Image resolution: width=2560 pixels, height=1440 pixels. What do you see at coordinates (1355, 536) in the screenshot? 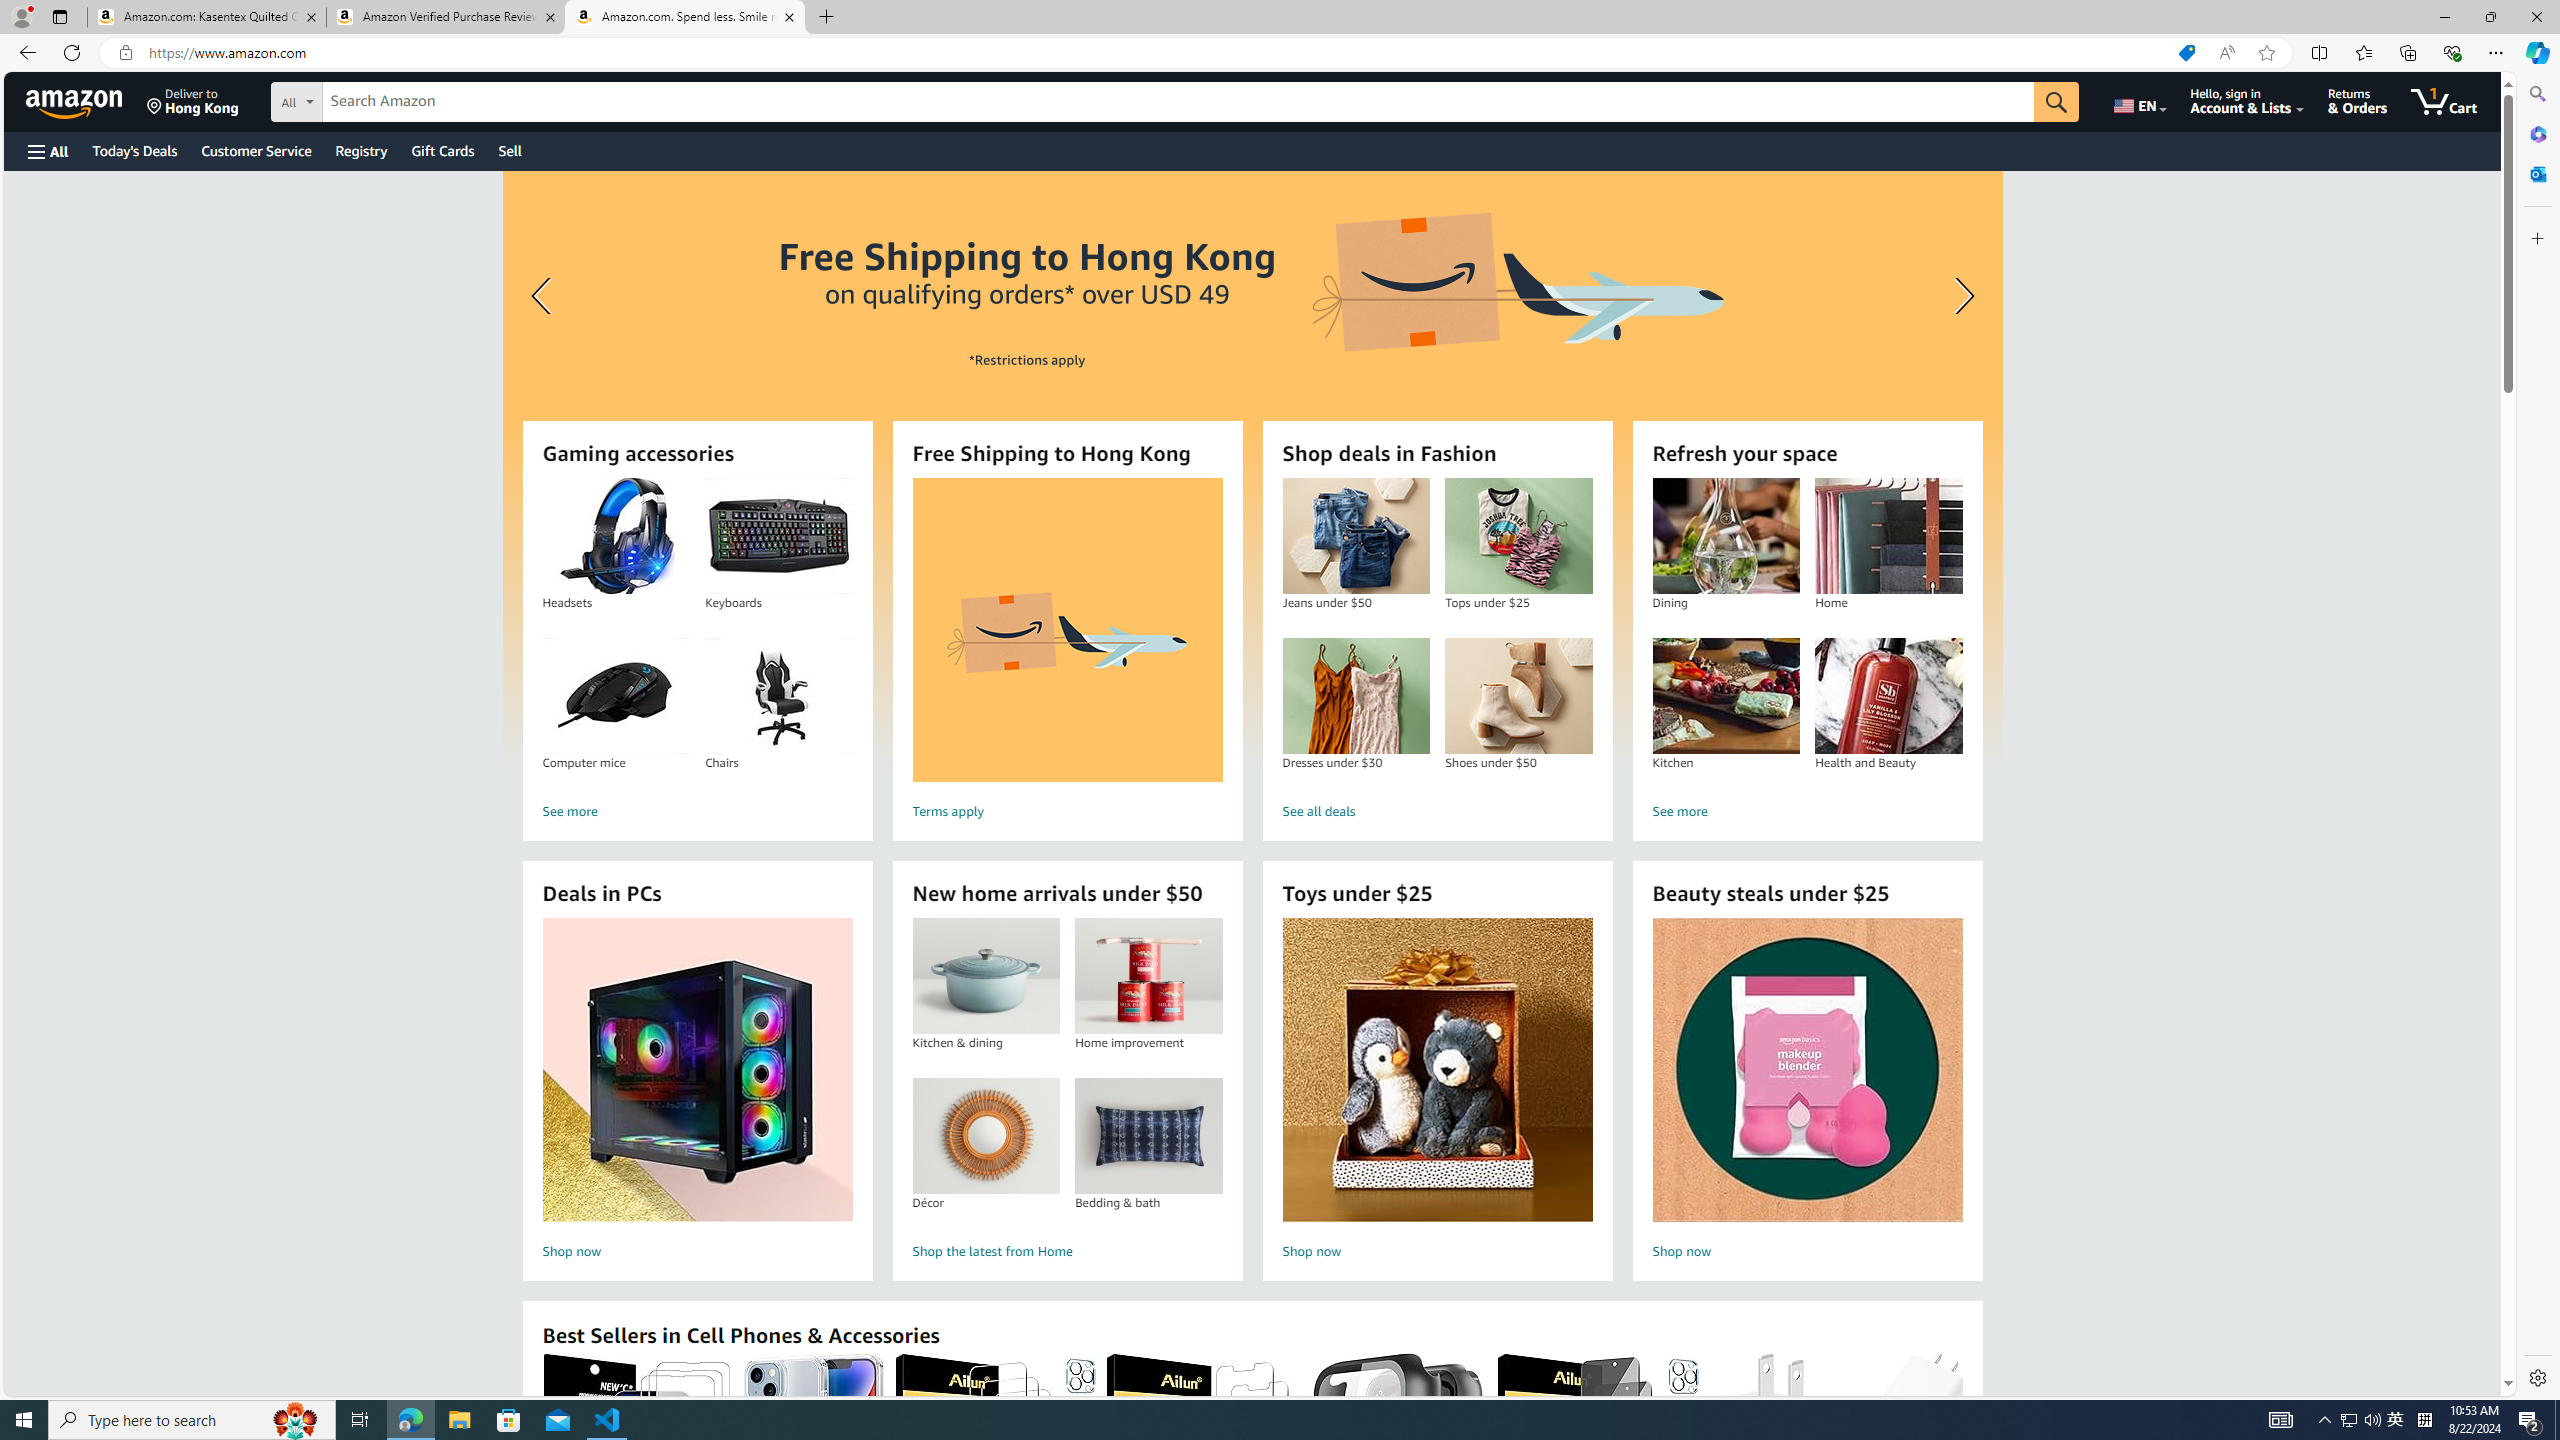
I see `Jeans under $50` at bounding box center [1355, 536].